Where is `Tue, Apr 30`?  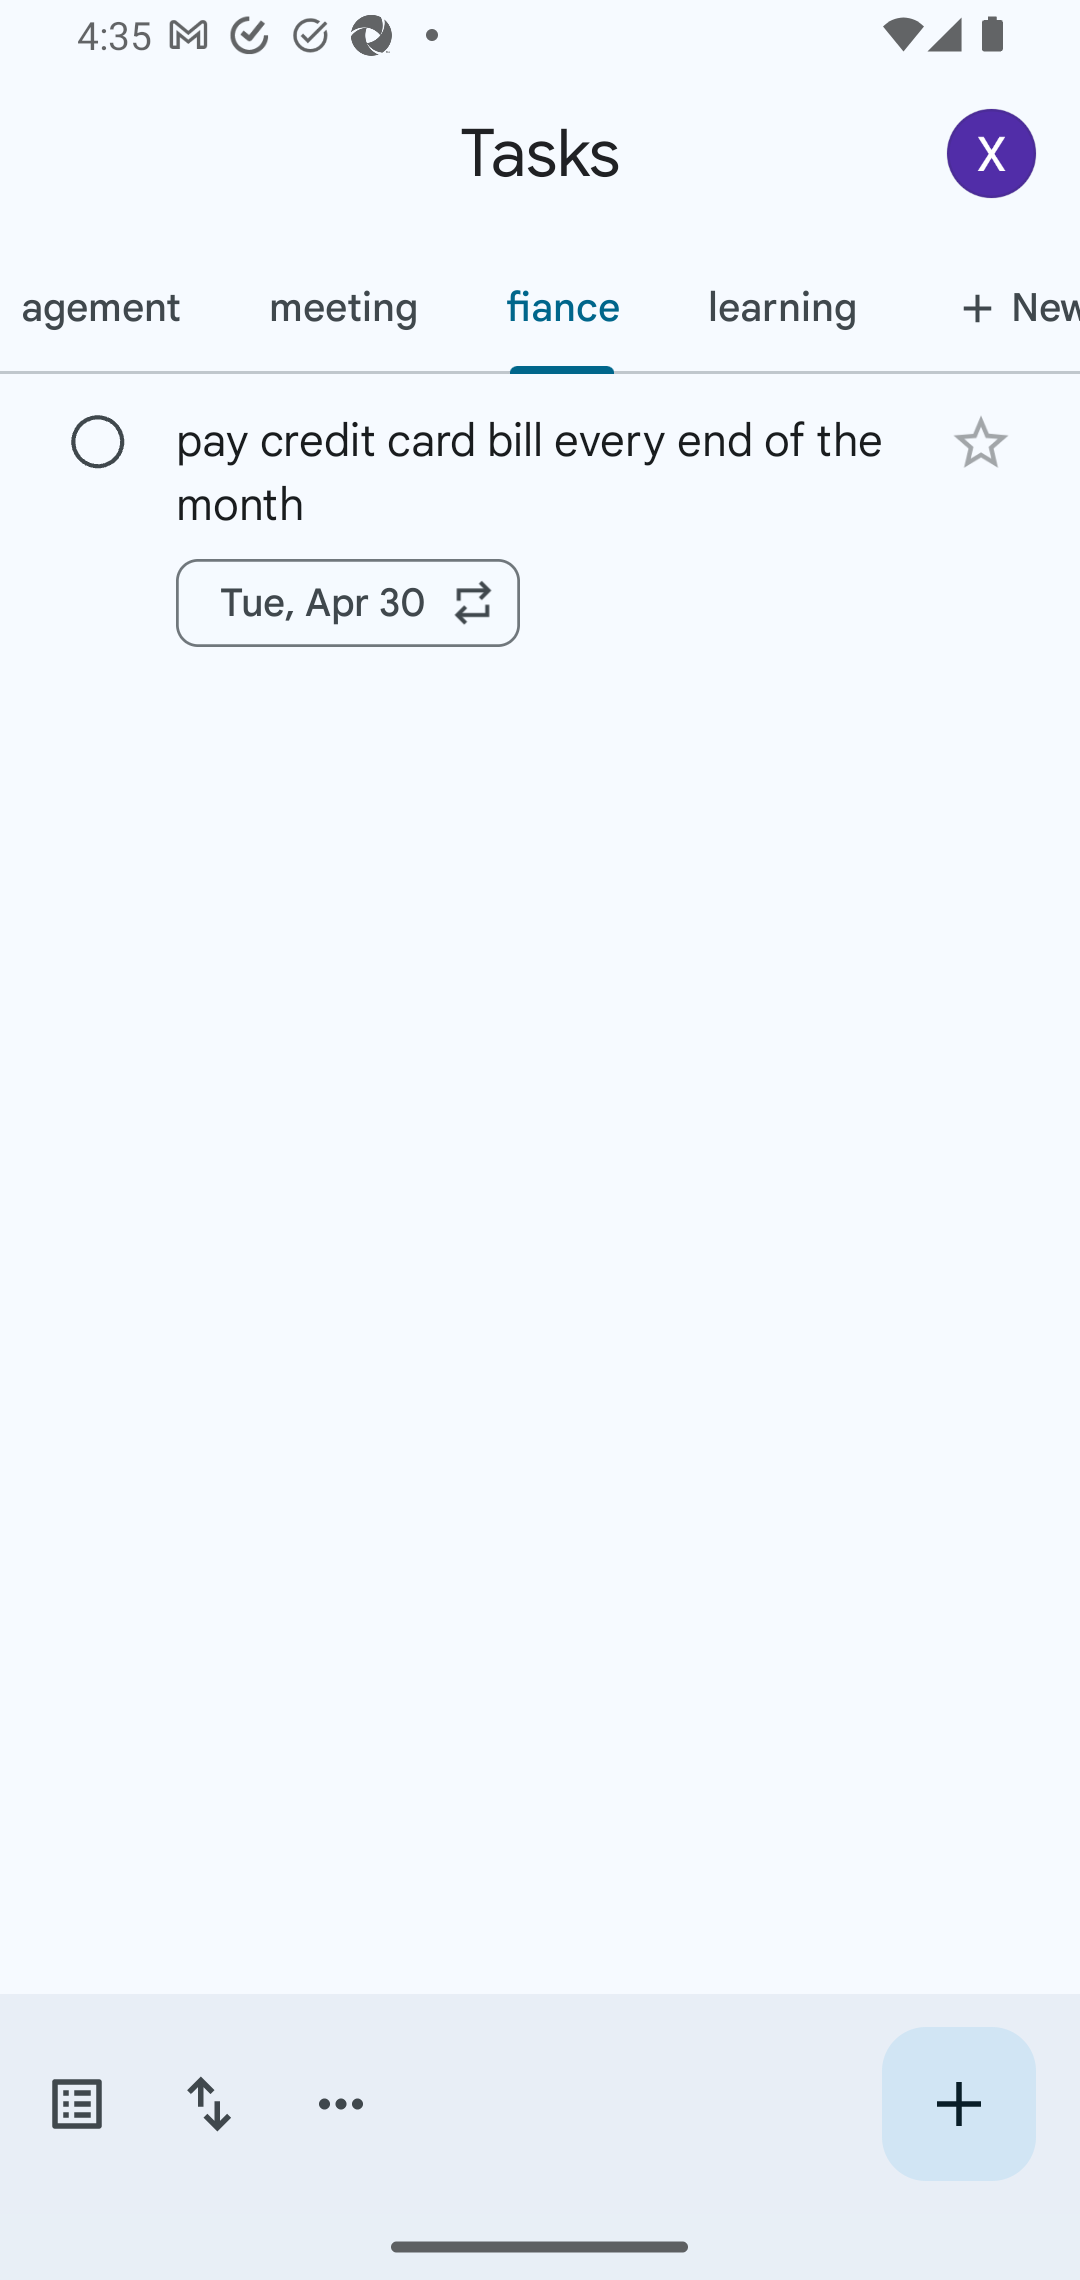
Tue, Apr 30 is located at coordinates (348, 603).